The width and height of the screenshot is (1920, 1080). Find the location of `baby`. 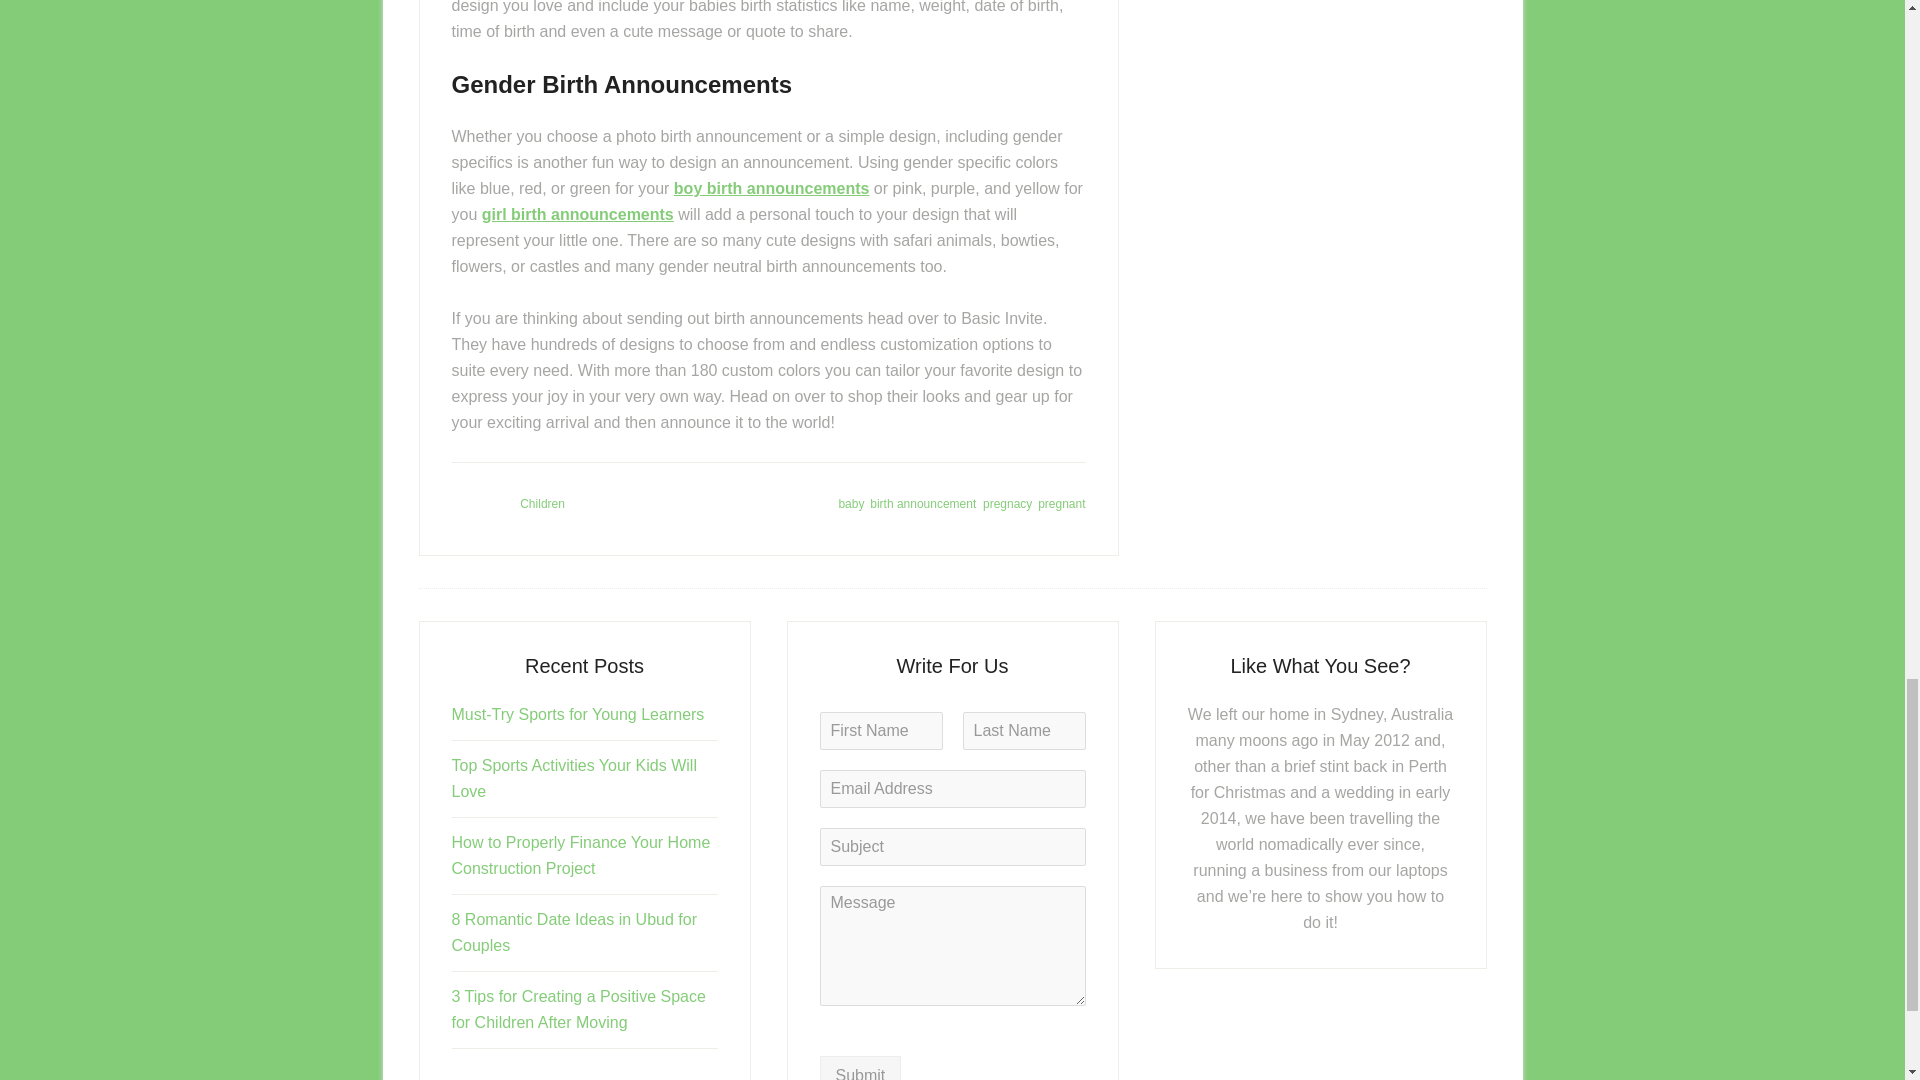

baby is located at coordinates (850, 503).